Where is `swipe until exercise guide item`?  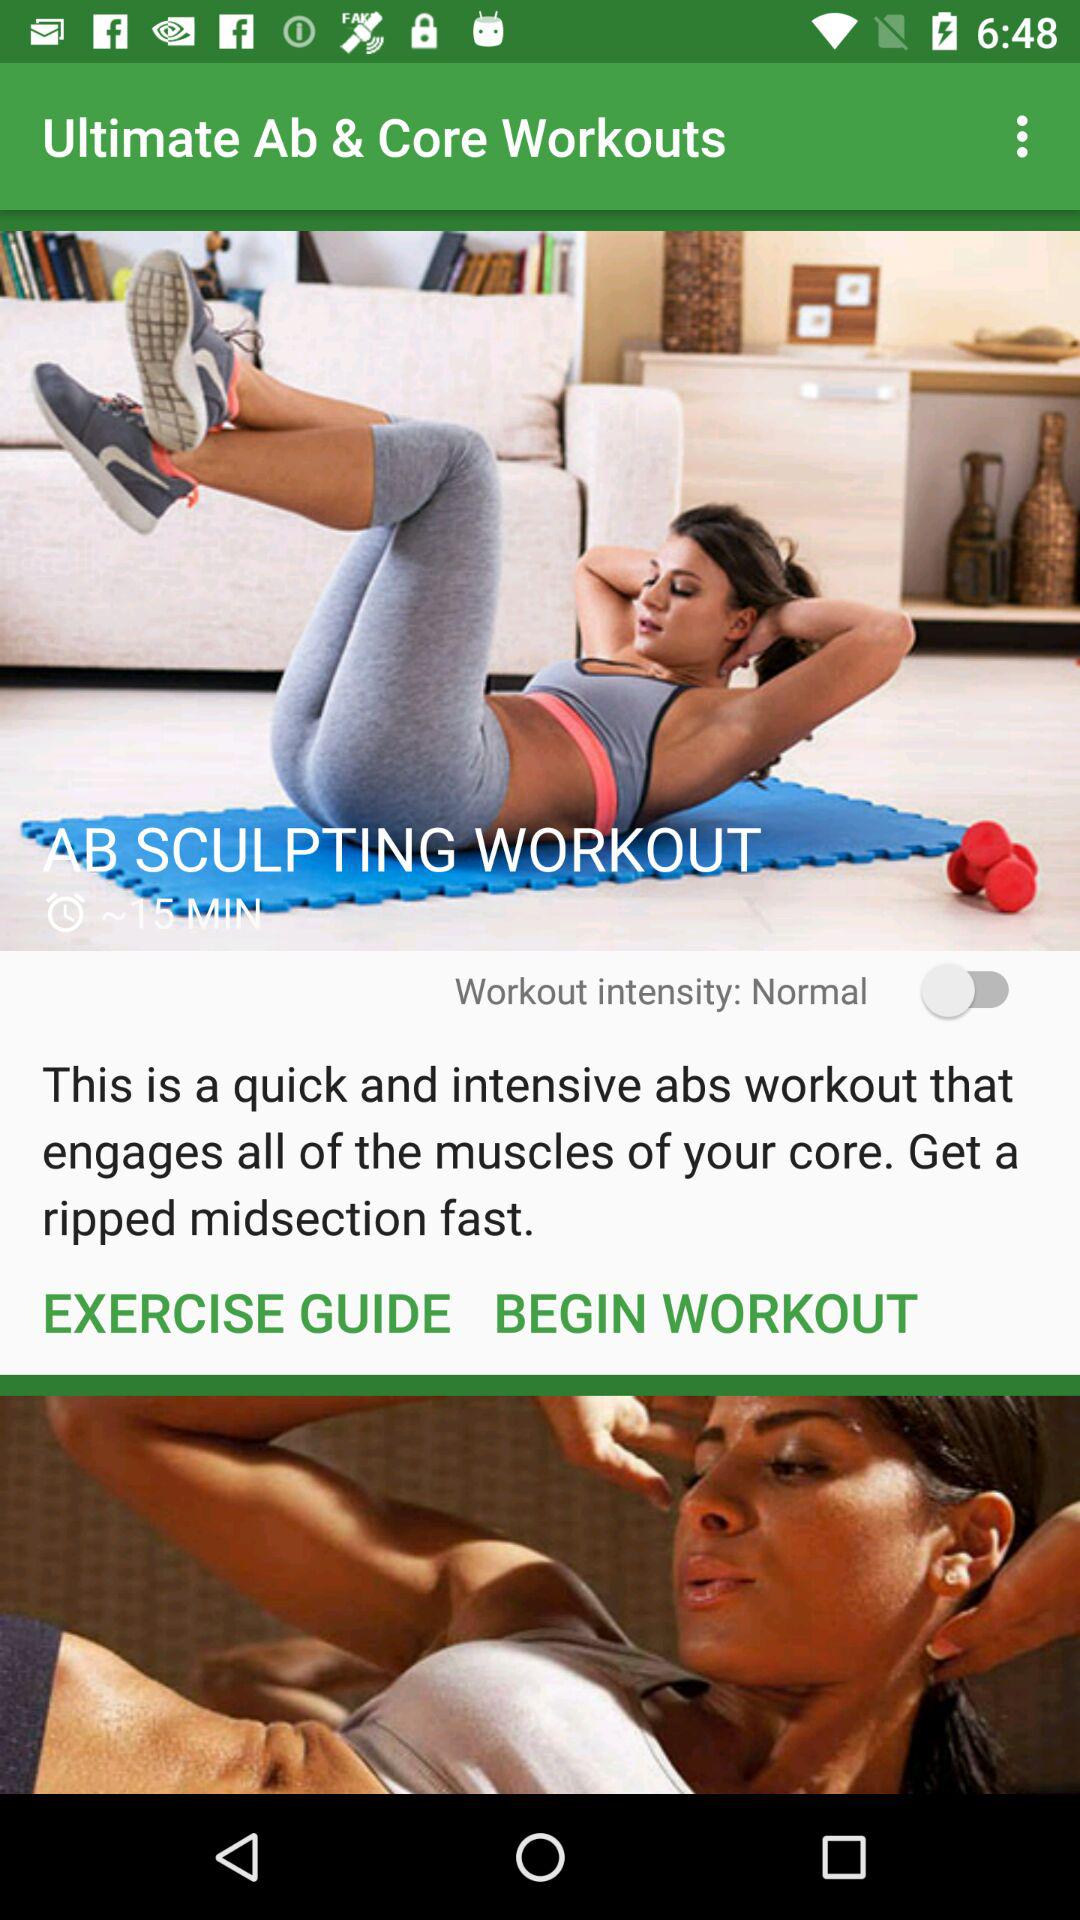
swipe until exercise guide item is located at coordinates (246, 1311).